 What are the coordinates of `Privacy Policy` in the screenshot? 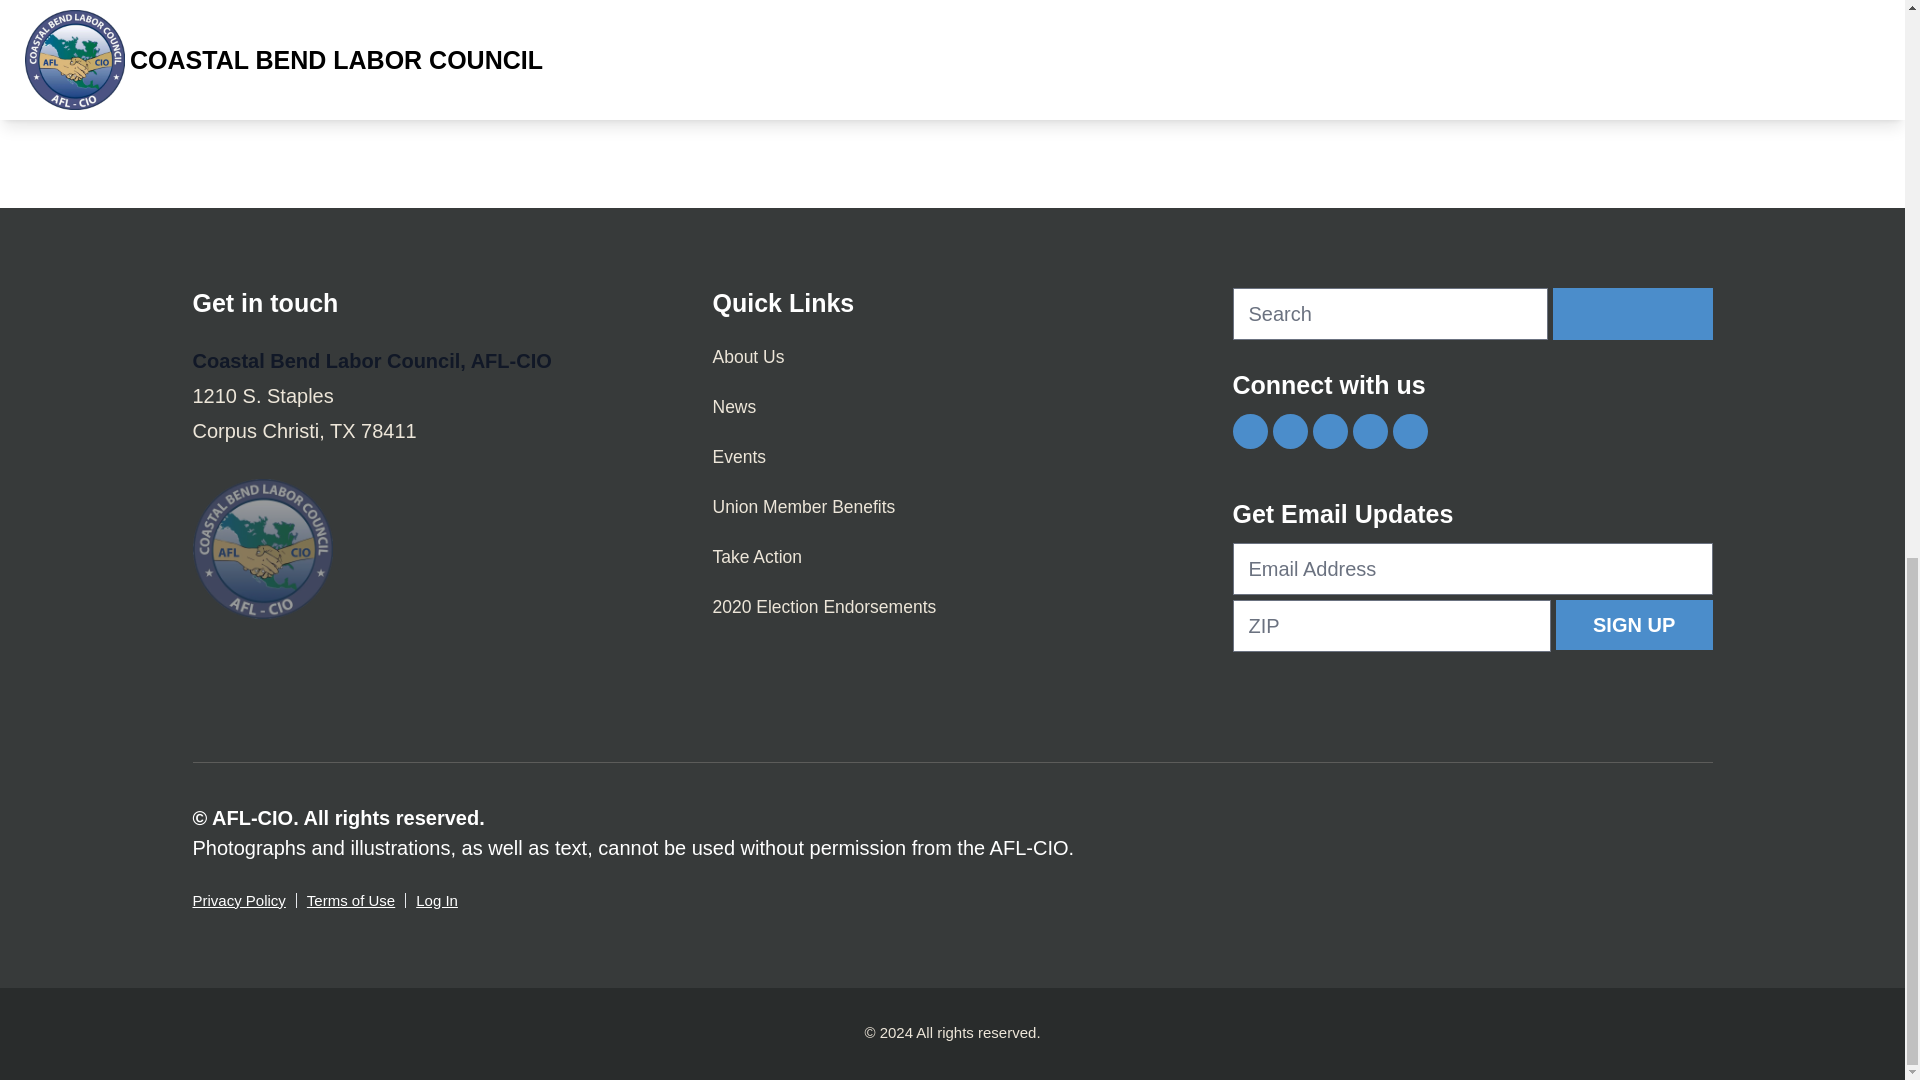 It's located at (238, 900).